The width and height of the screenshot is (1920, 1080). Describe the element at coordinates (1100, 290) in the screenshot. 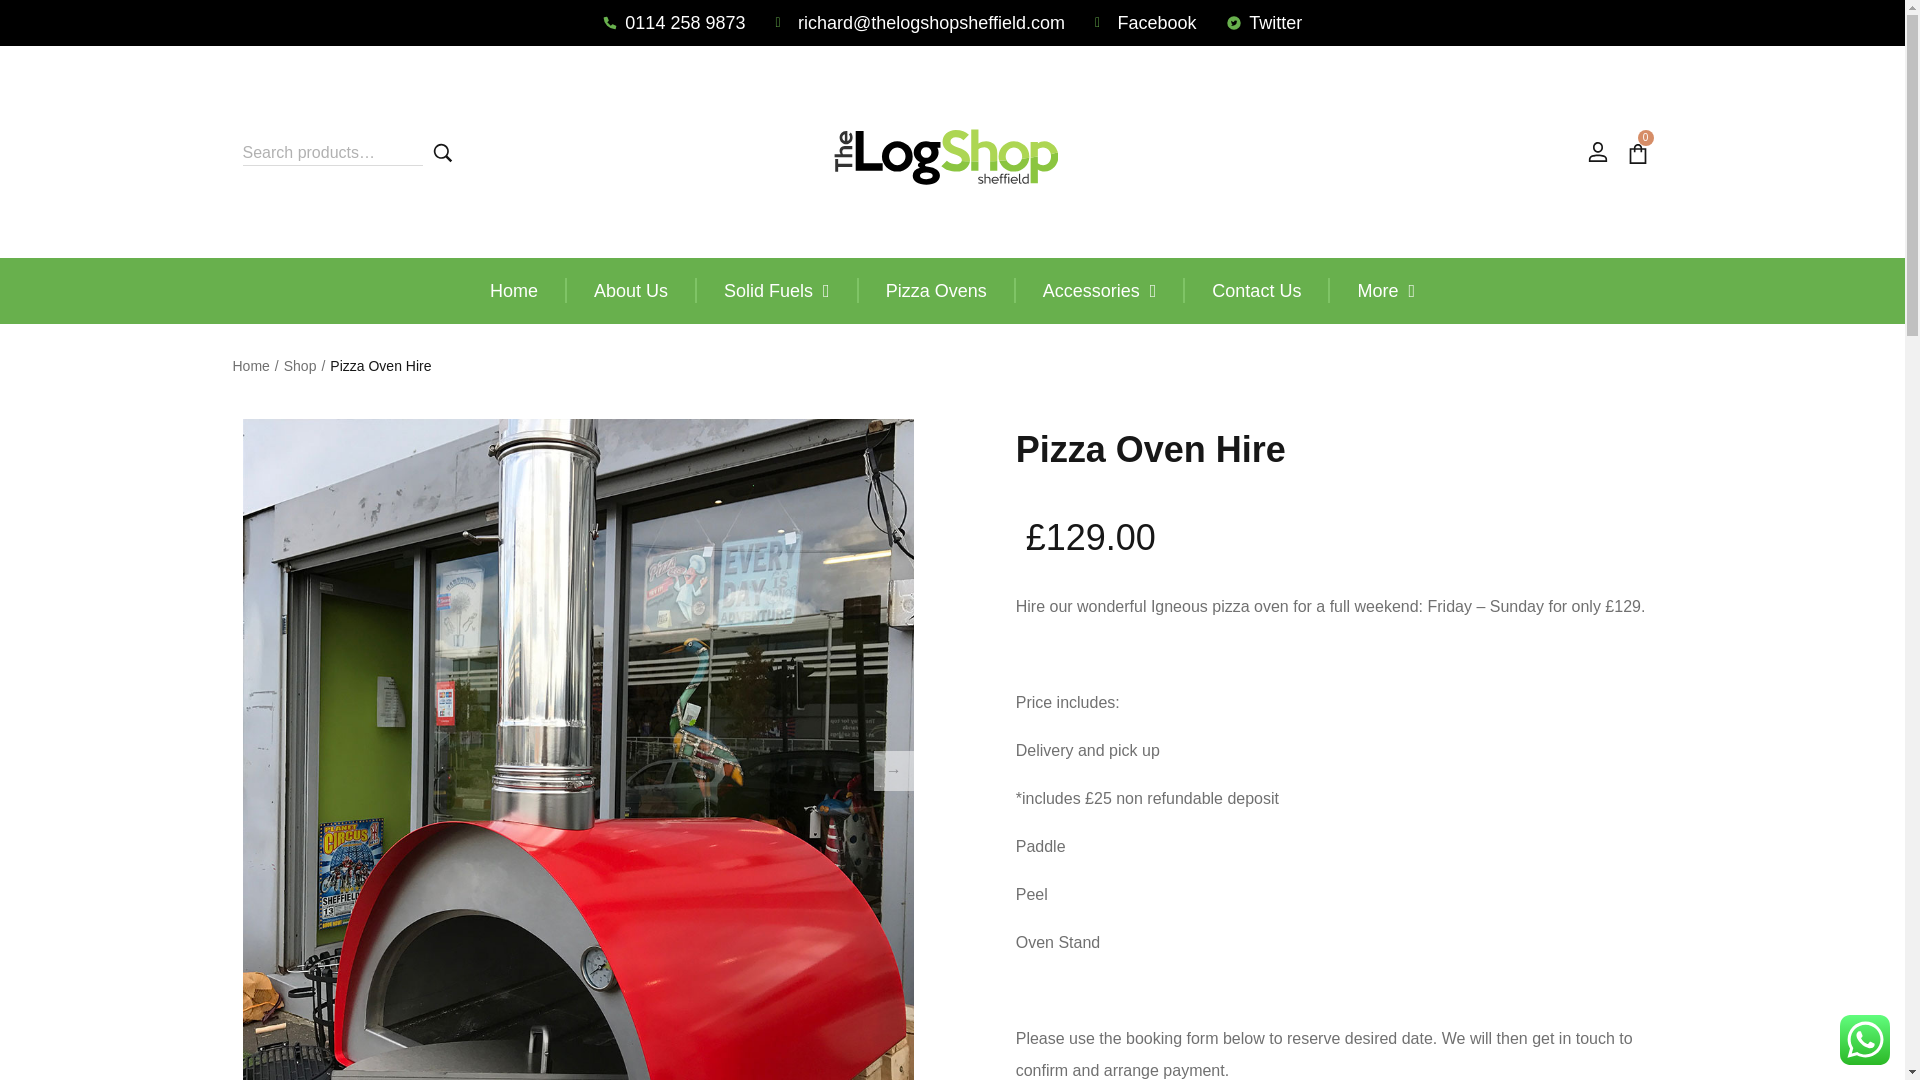

I see `Accessories` at that location.